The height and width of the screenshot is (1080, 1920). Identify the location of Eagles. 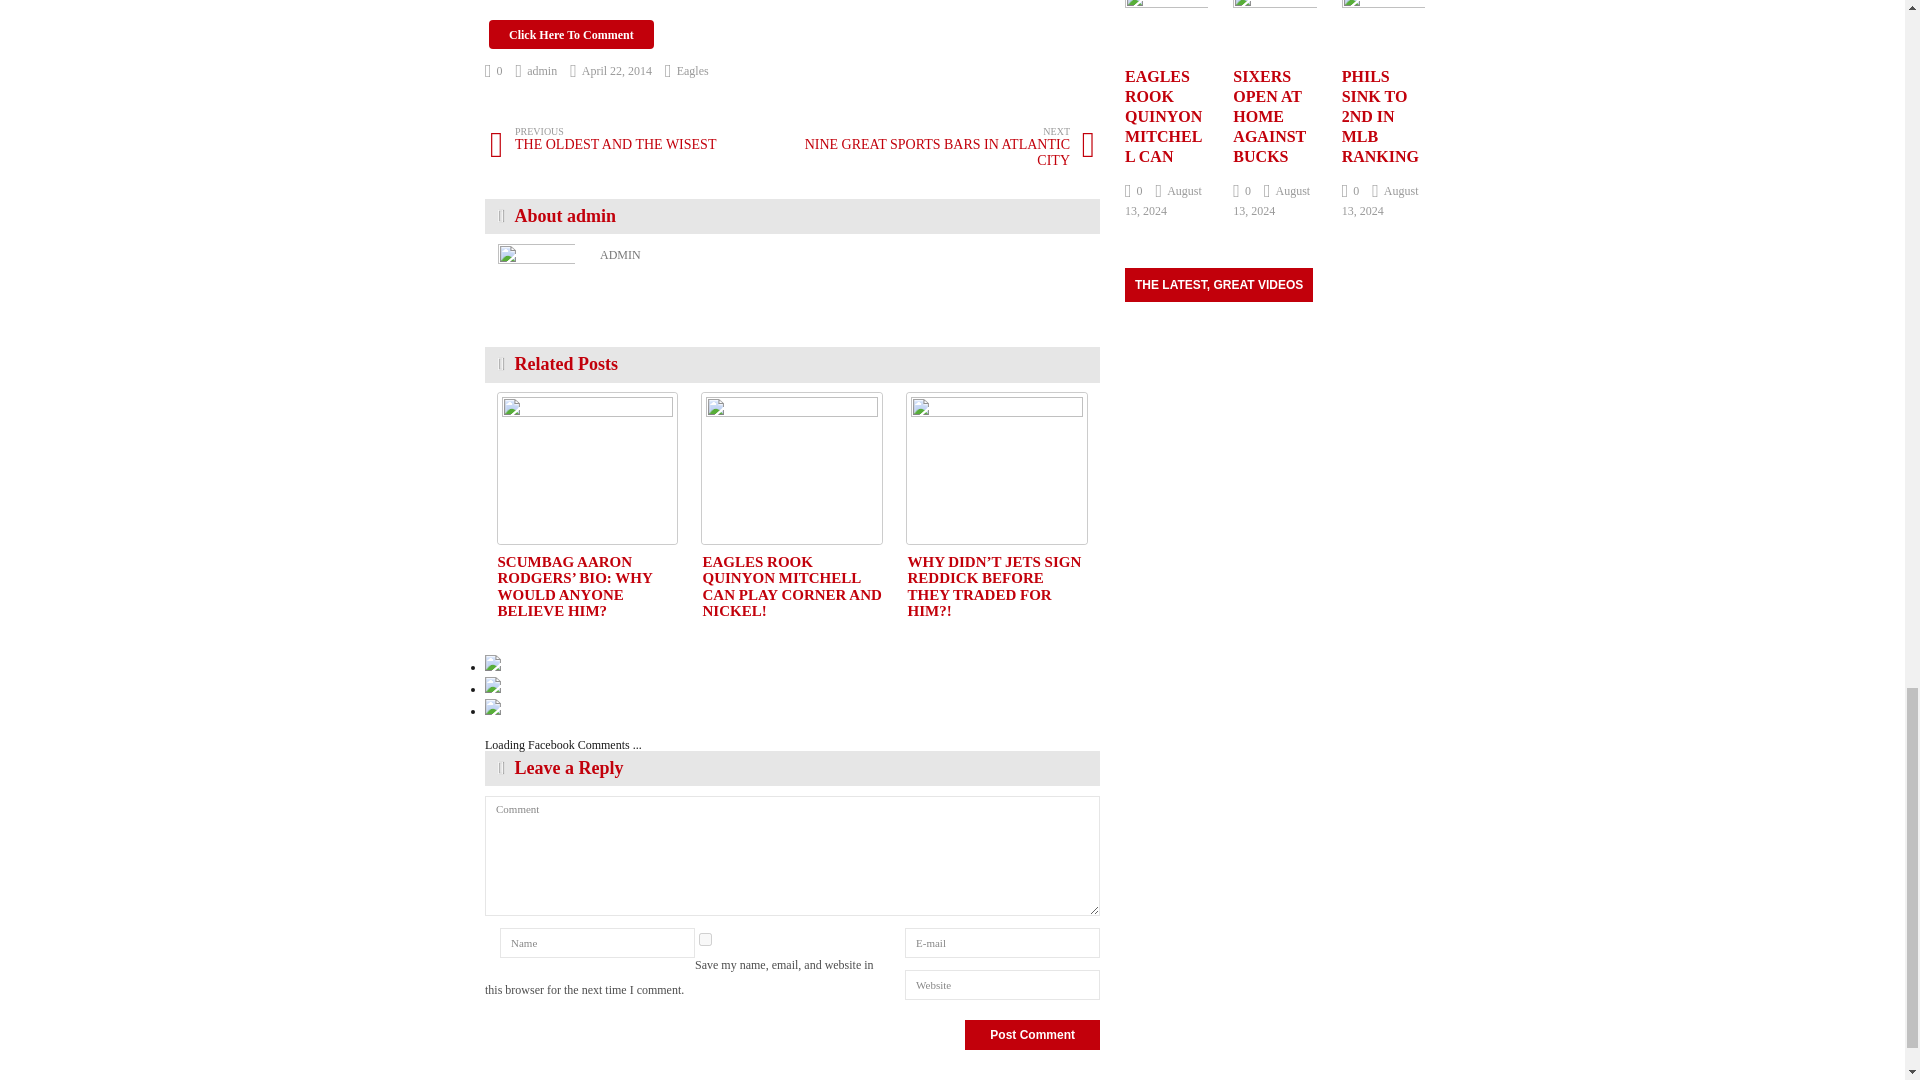
(692, 70).